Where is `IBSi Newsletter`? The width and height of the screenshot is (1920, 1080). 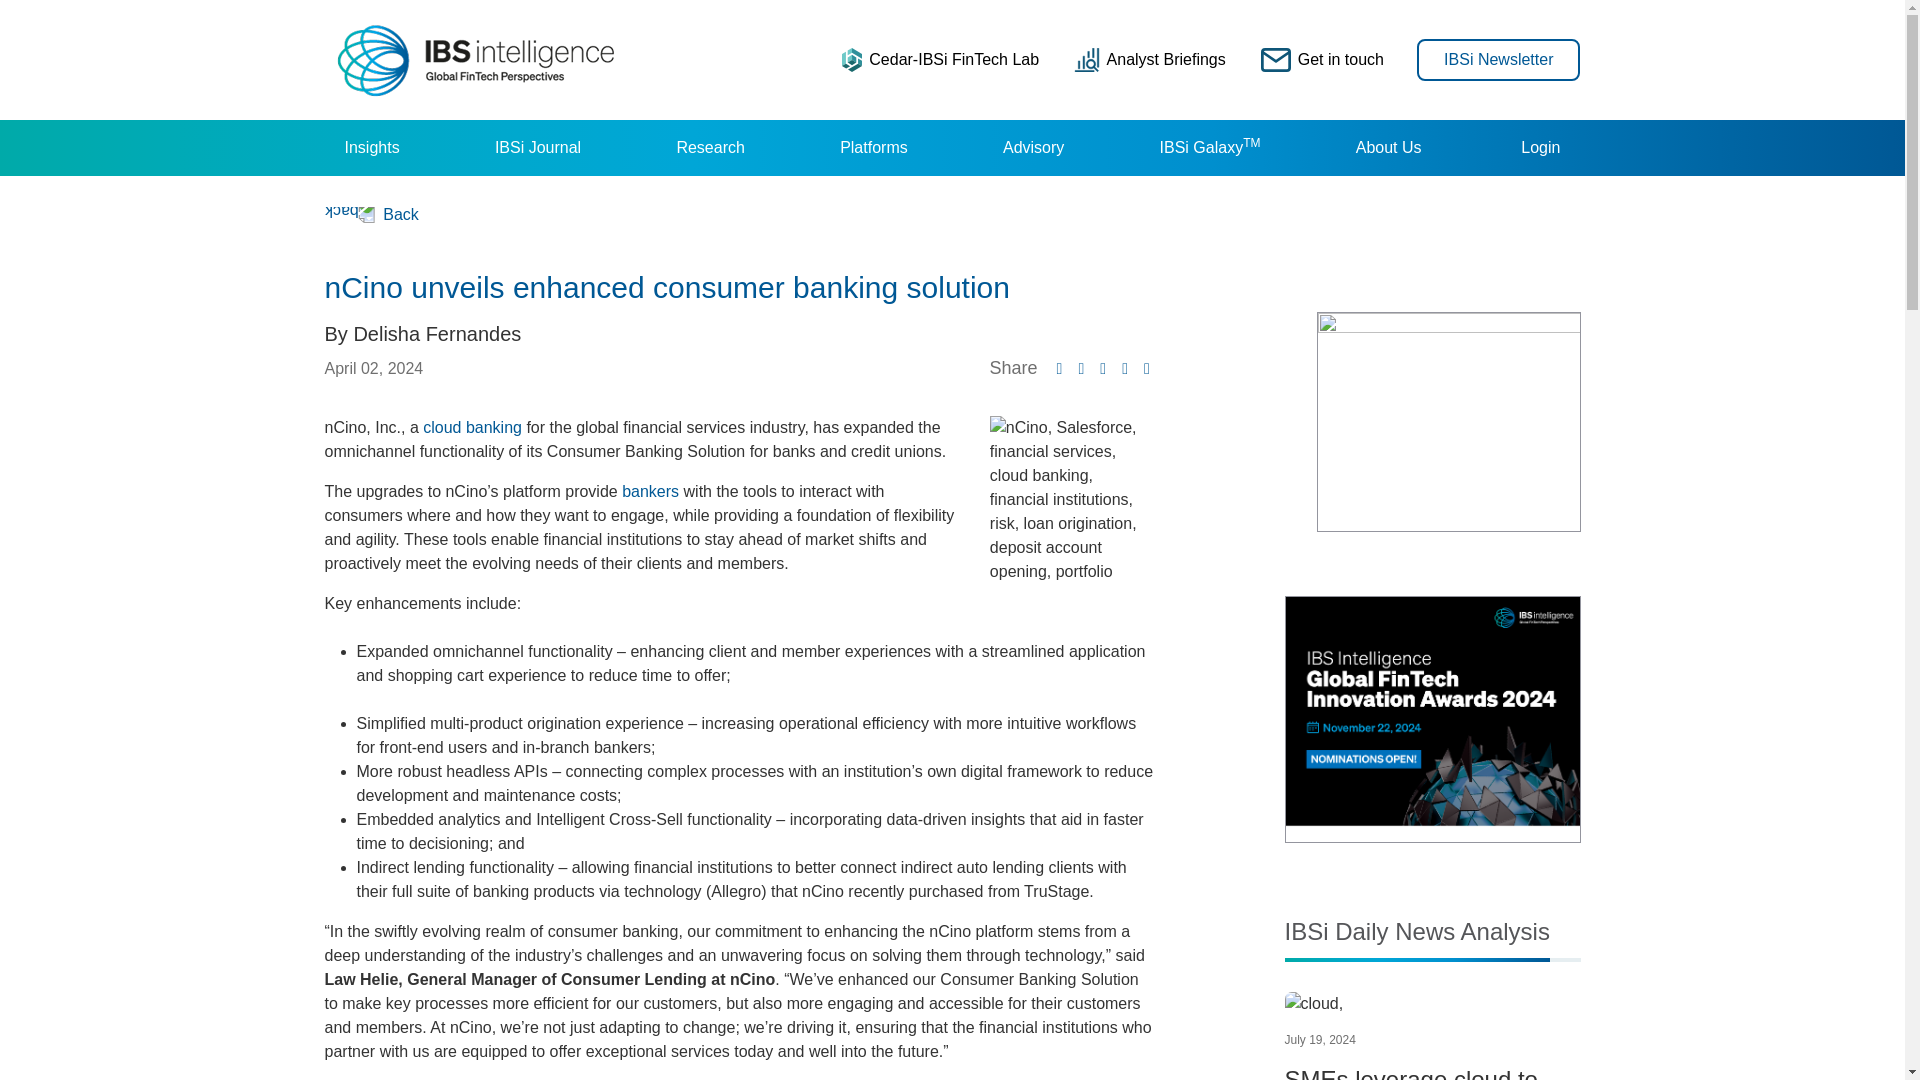 IBSi Newsletter is located at coordinates (1498, 58).